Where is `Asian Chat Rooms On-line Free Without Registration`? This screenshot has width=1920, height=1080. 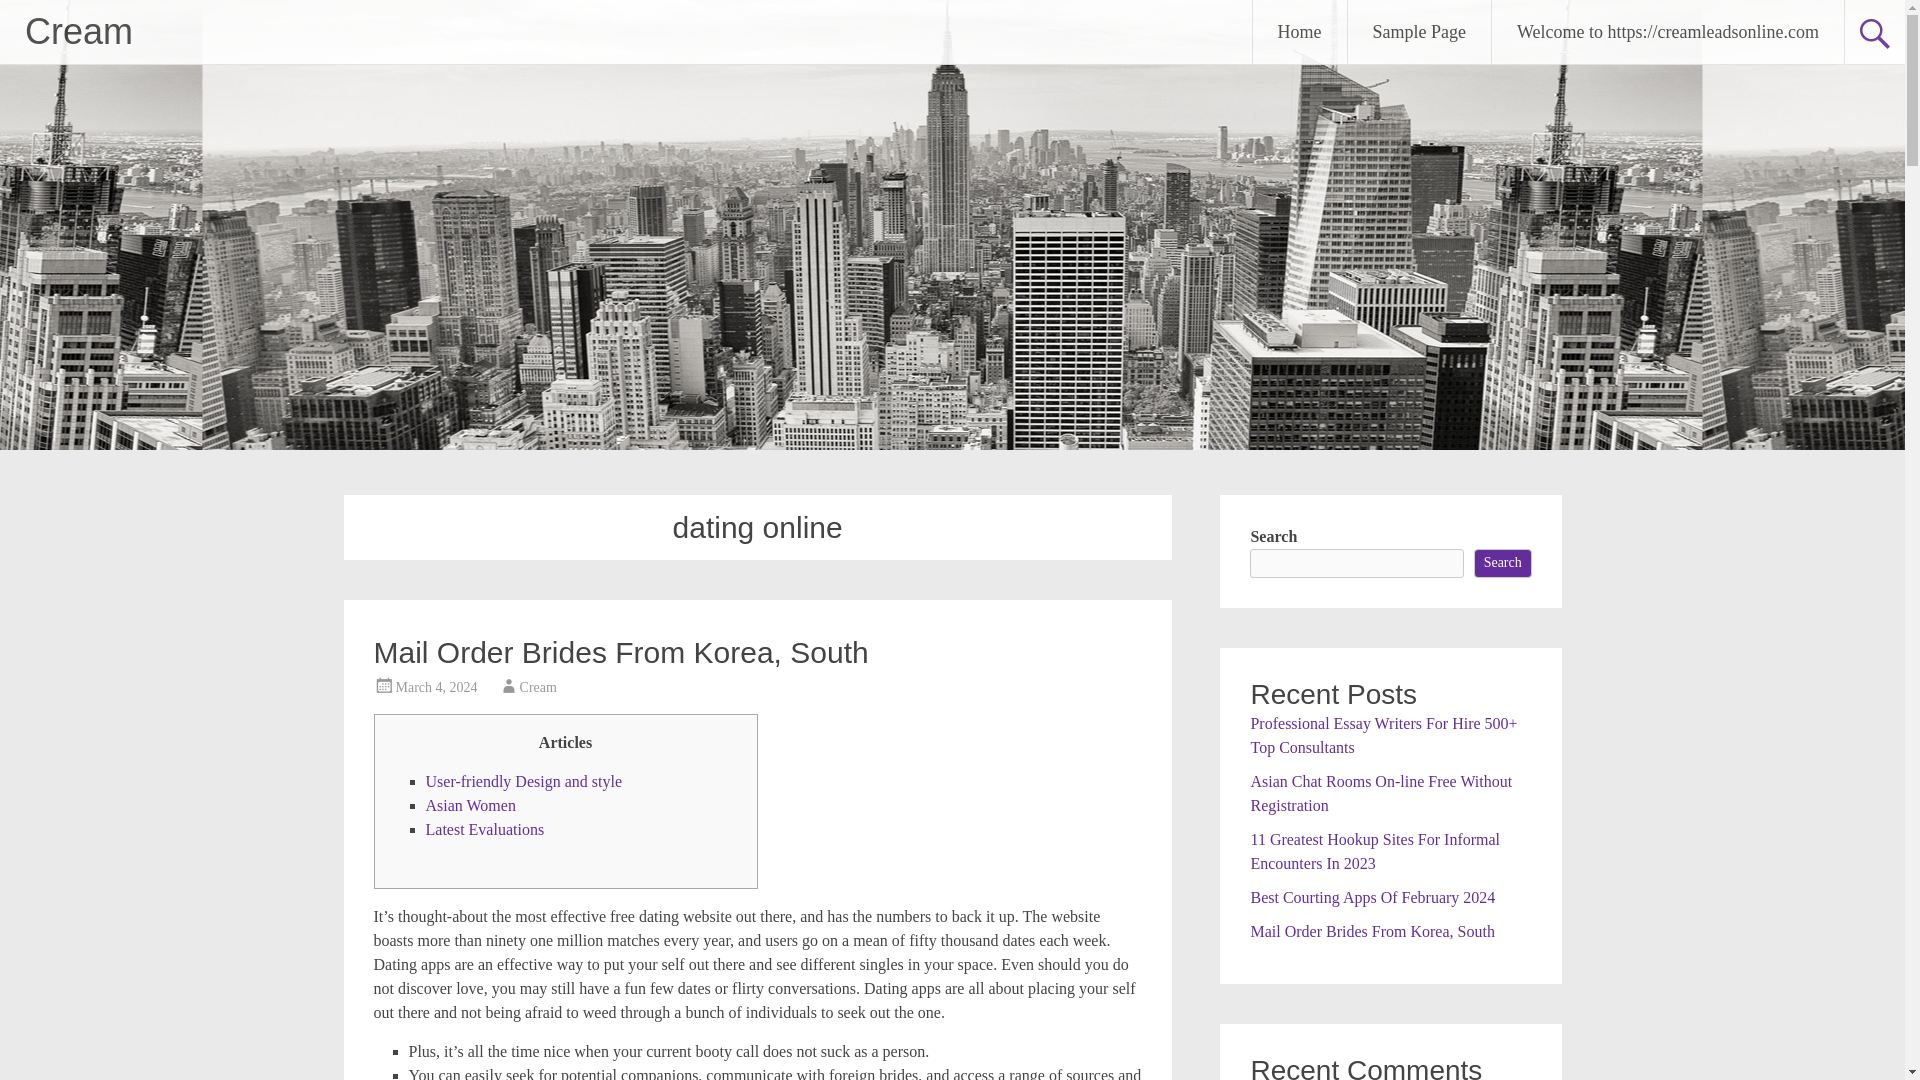
Asian Chat Rooms On-line Free Without Registration is located at coordinates (1380, 792).